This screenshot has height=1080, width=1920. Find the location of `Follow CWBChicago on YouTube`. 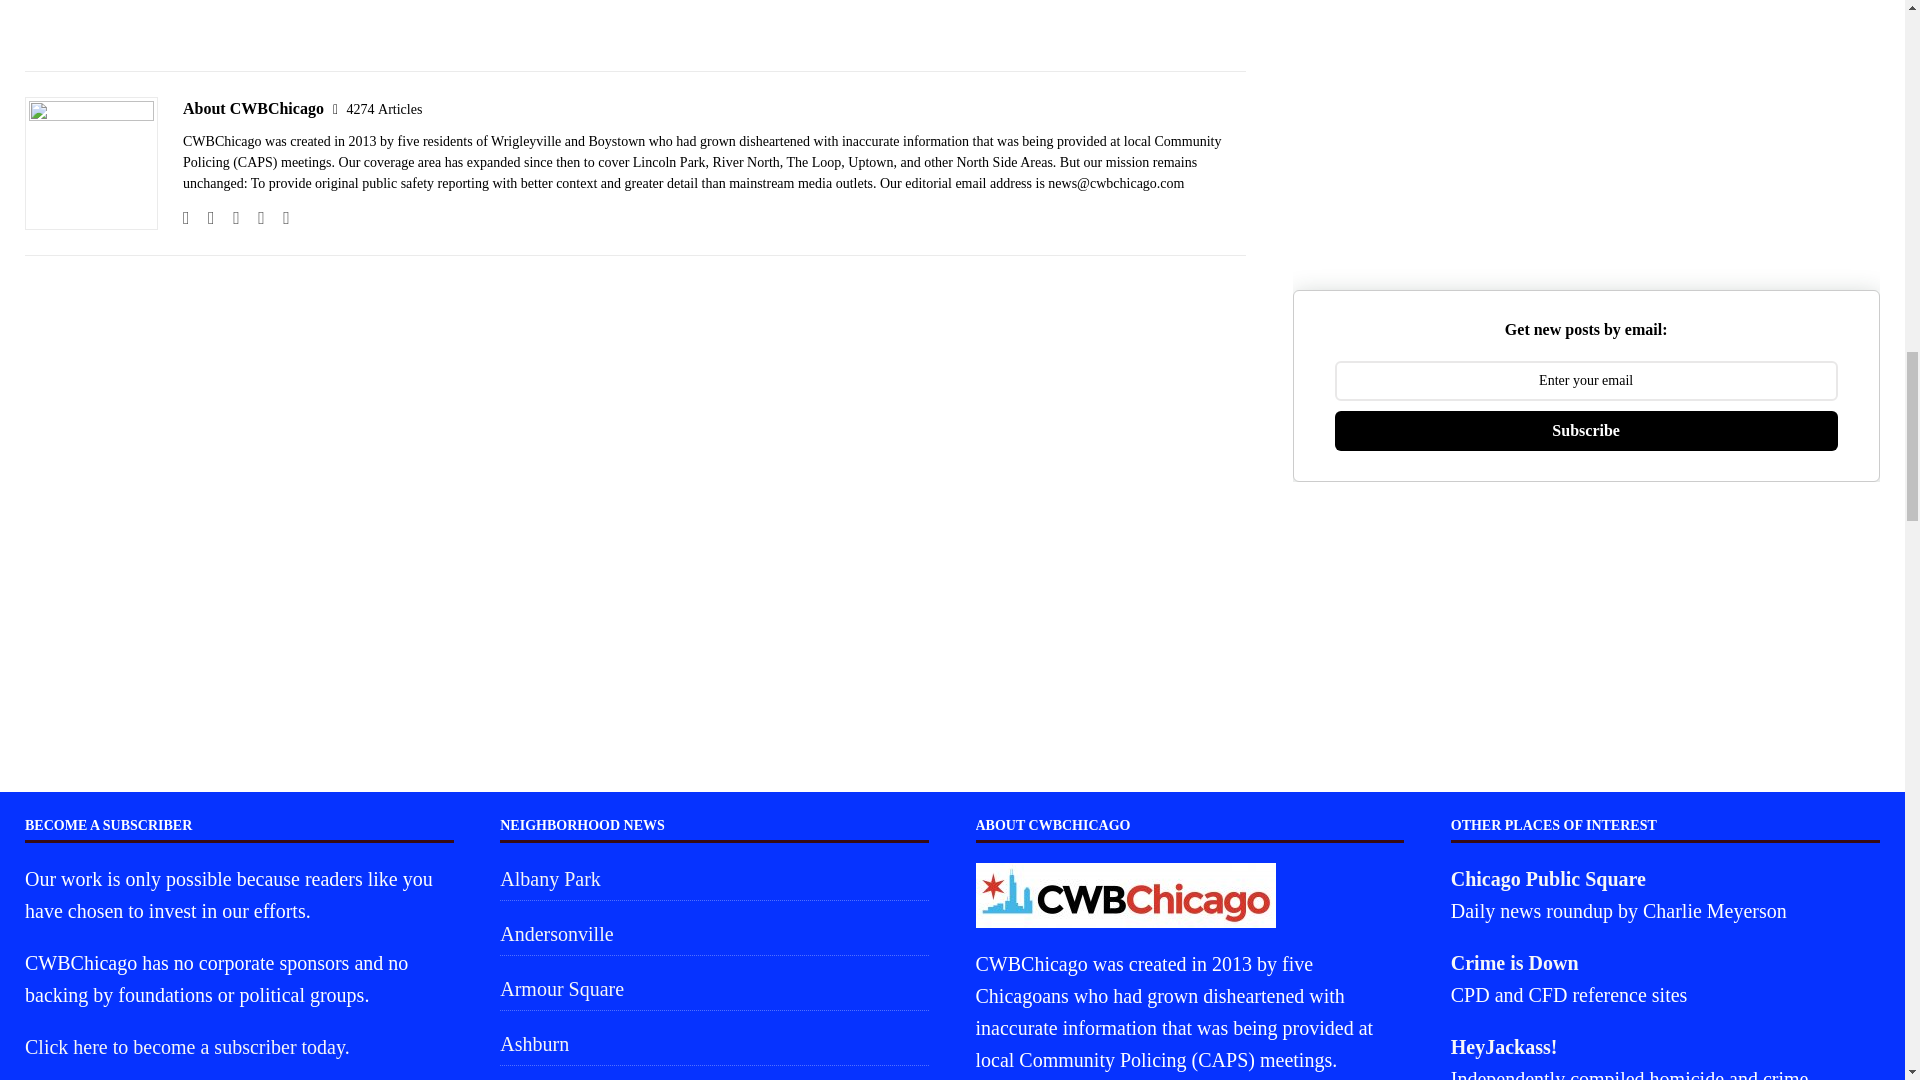

Follow CWBChicago on YouTube is located at coordinates (278, 218).